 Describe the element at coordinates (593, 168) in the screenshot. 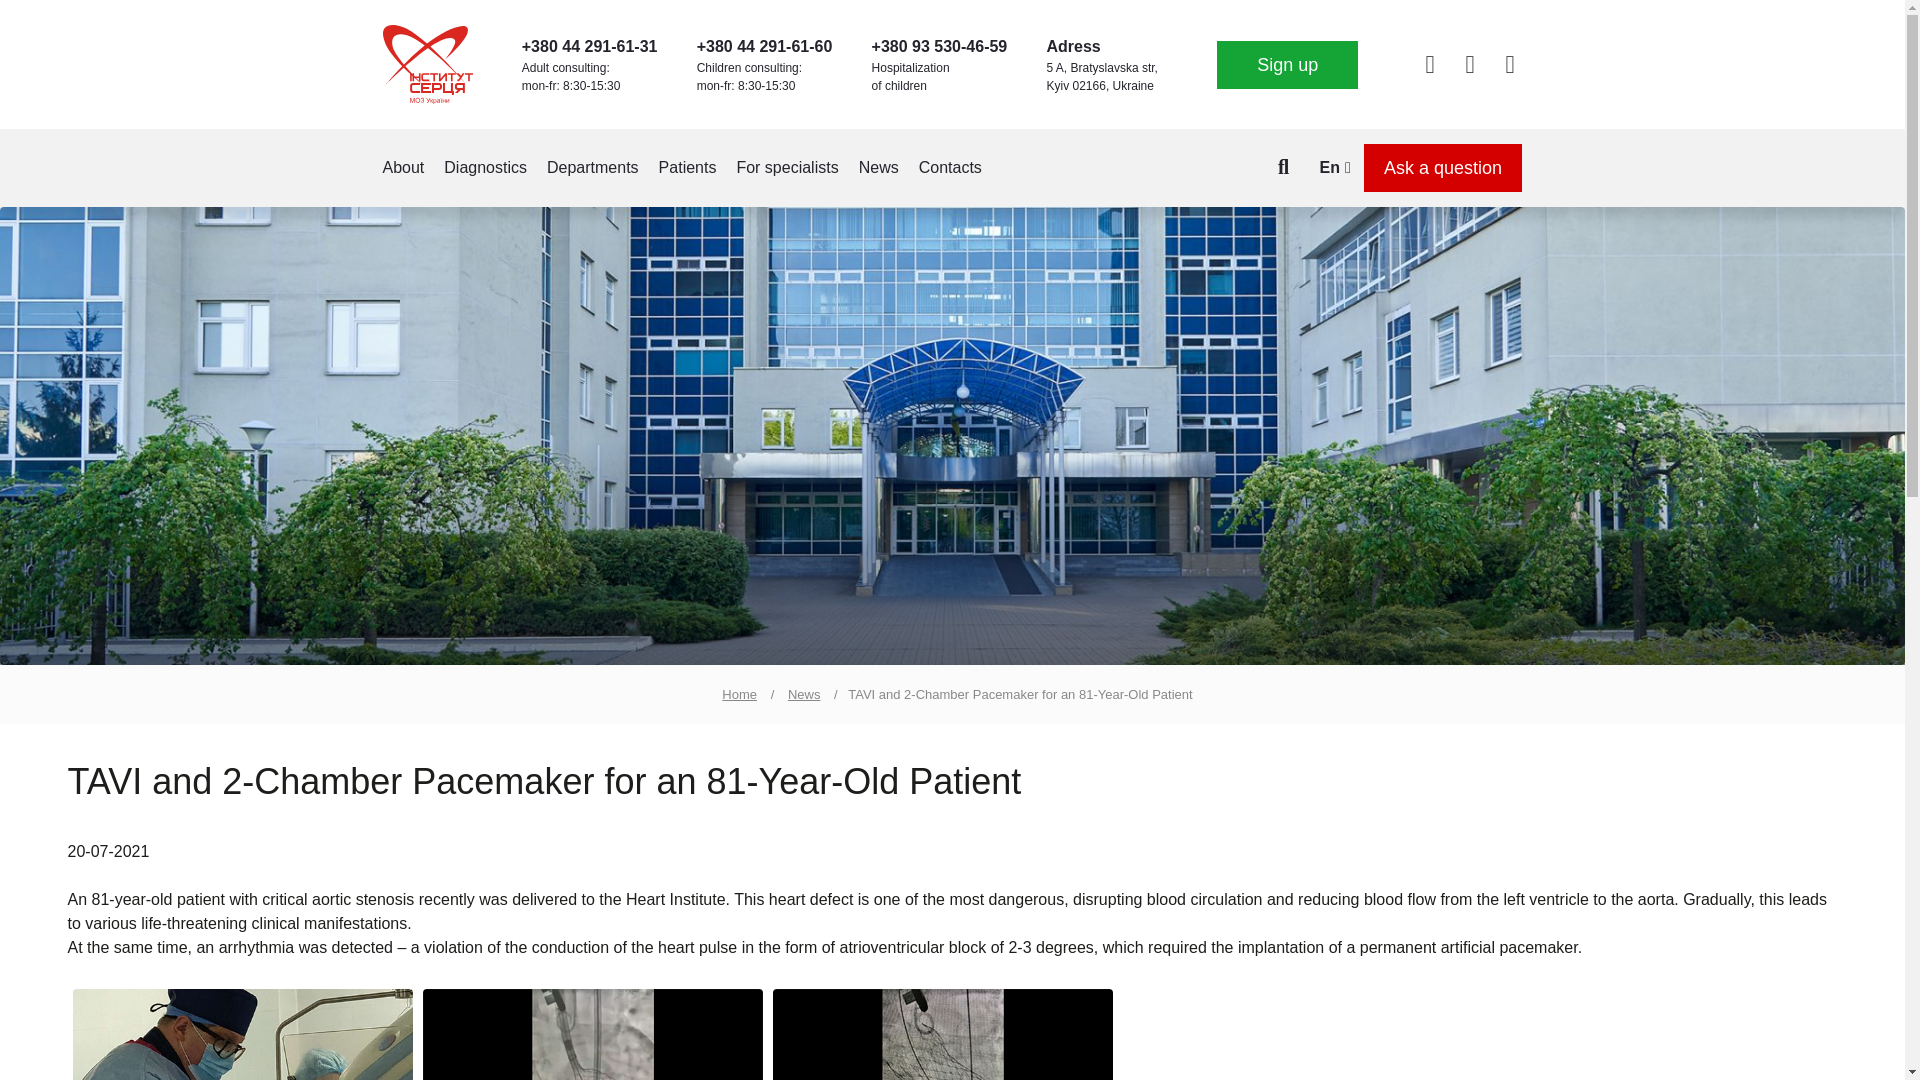

I see `Departments` at that location.